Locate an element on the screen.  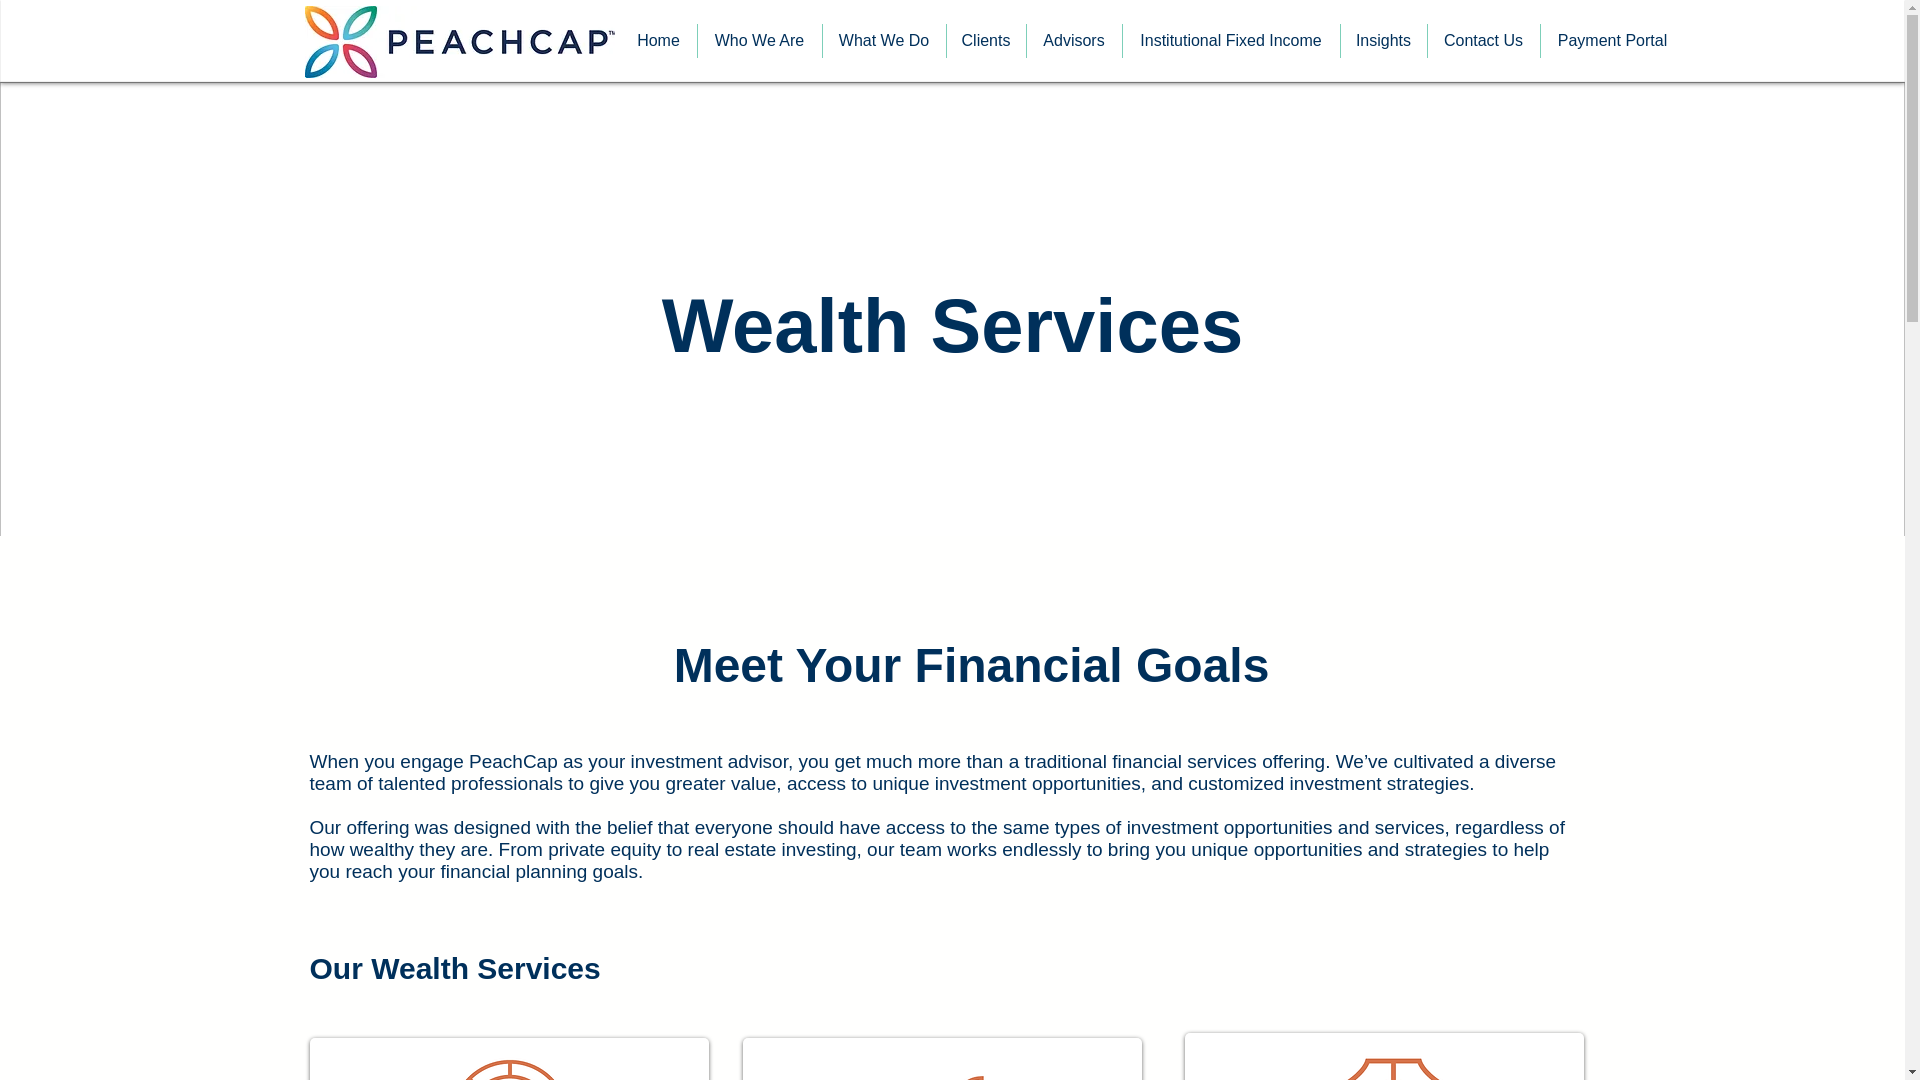
Home is located at coordinates (658, 40).